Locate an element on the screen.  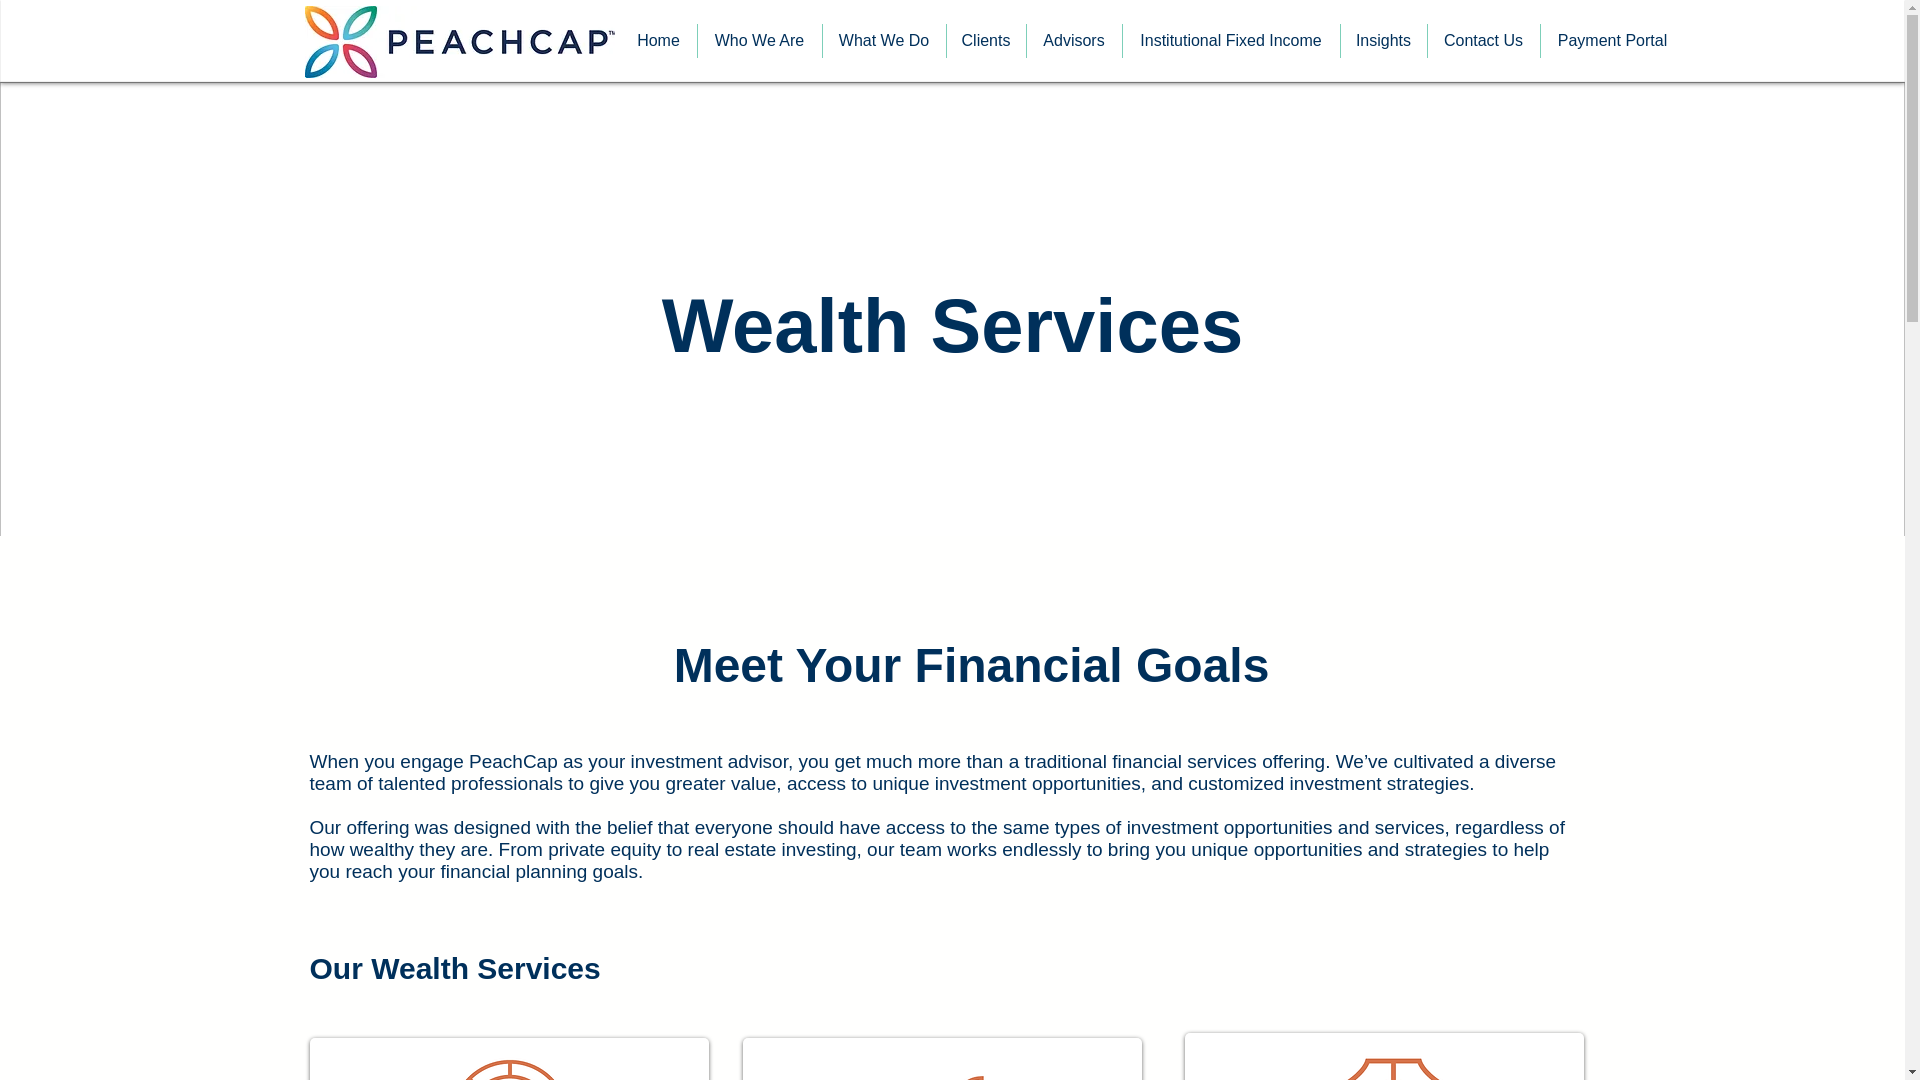
Home is located at coordinates (658, 40).